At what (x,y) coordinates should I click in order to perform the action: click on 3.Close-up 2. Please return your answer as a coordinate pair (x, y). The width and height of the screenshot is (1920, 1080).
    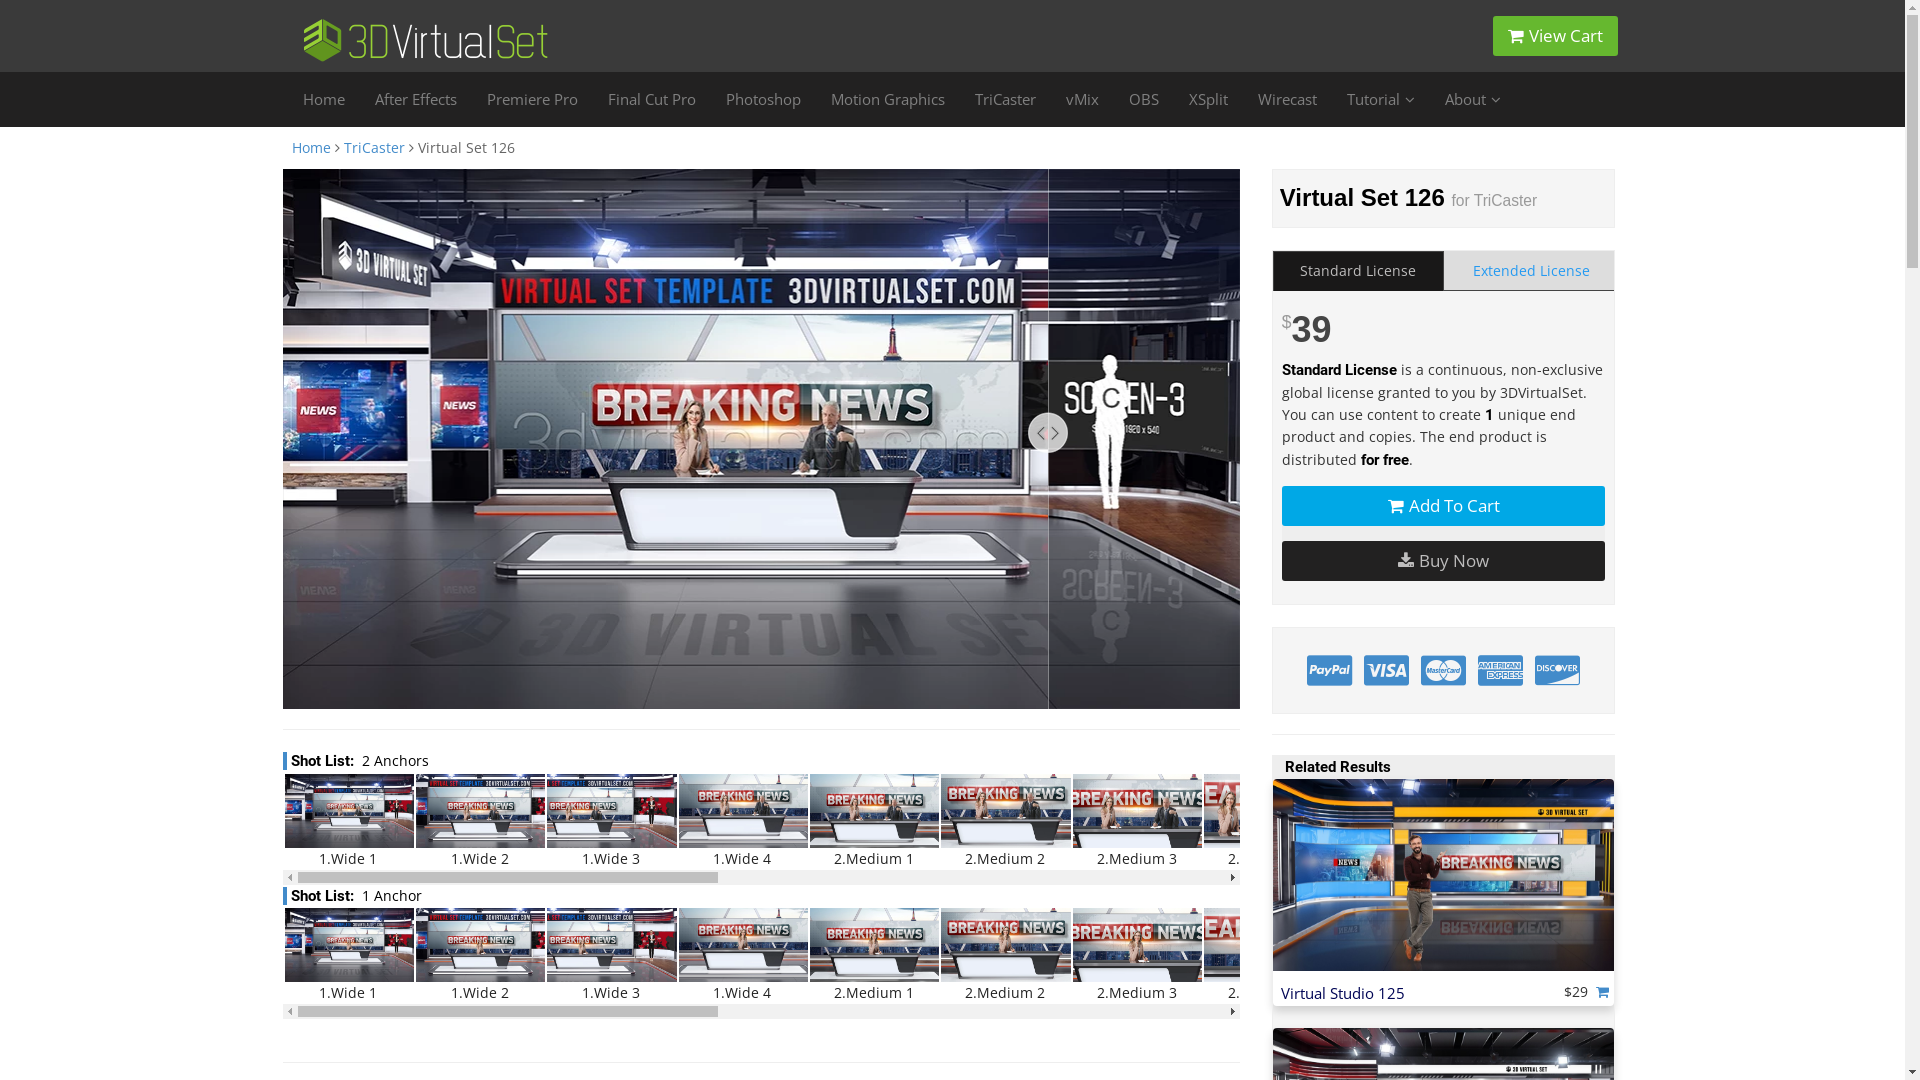
    Looking at the image, I should click on (1530, 955).